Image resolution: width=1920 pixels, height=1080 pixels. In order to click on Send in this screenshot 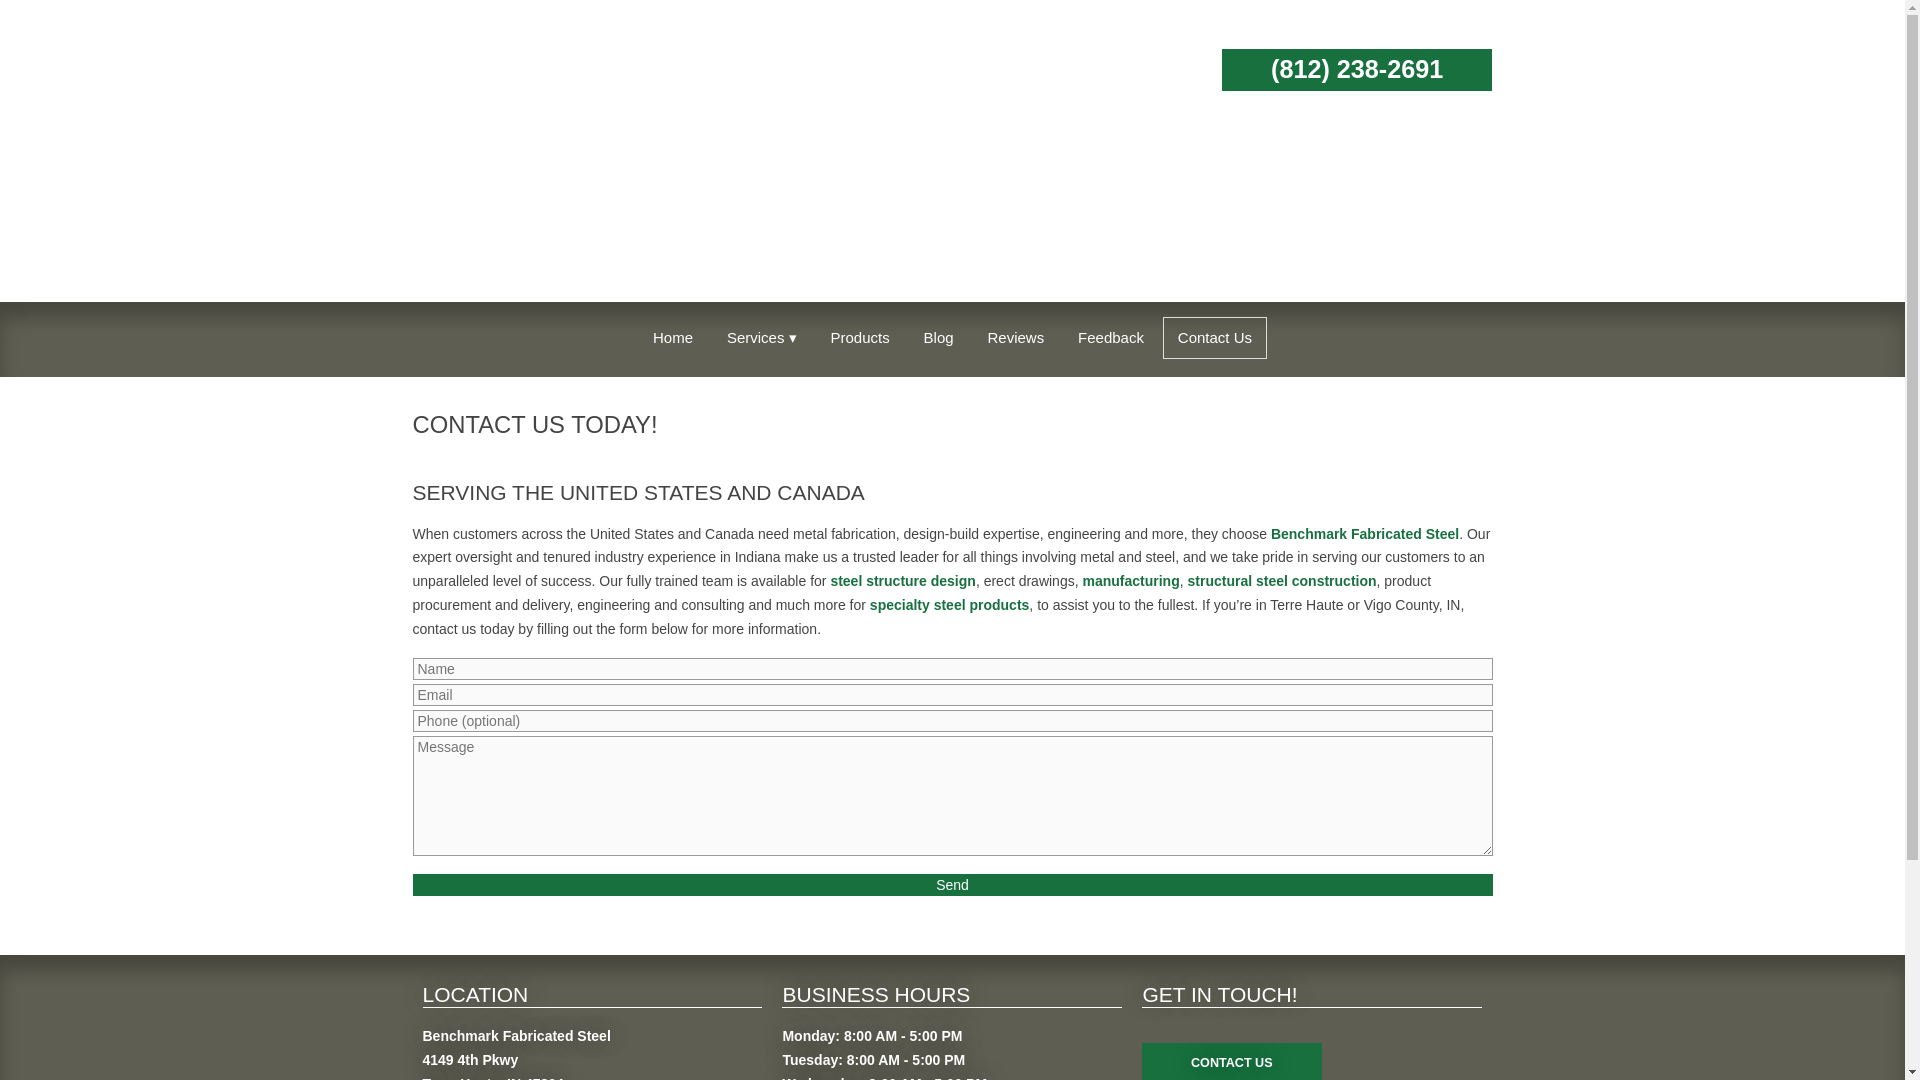, I will do `click(952, 884)`.